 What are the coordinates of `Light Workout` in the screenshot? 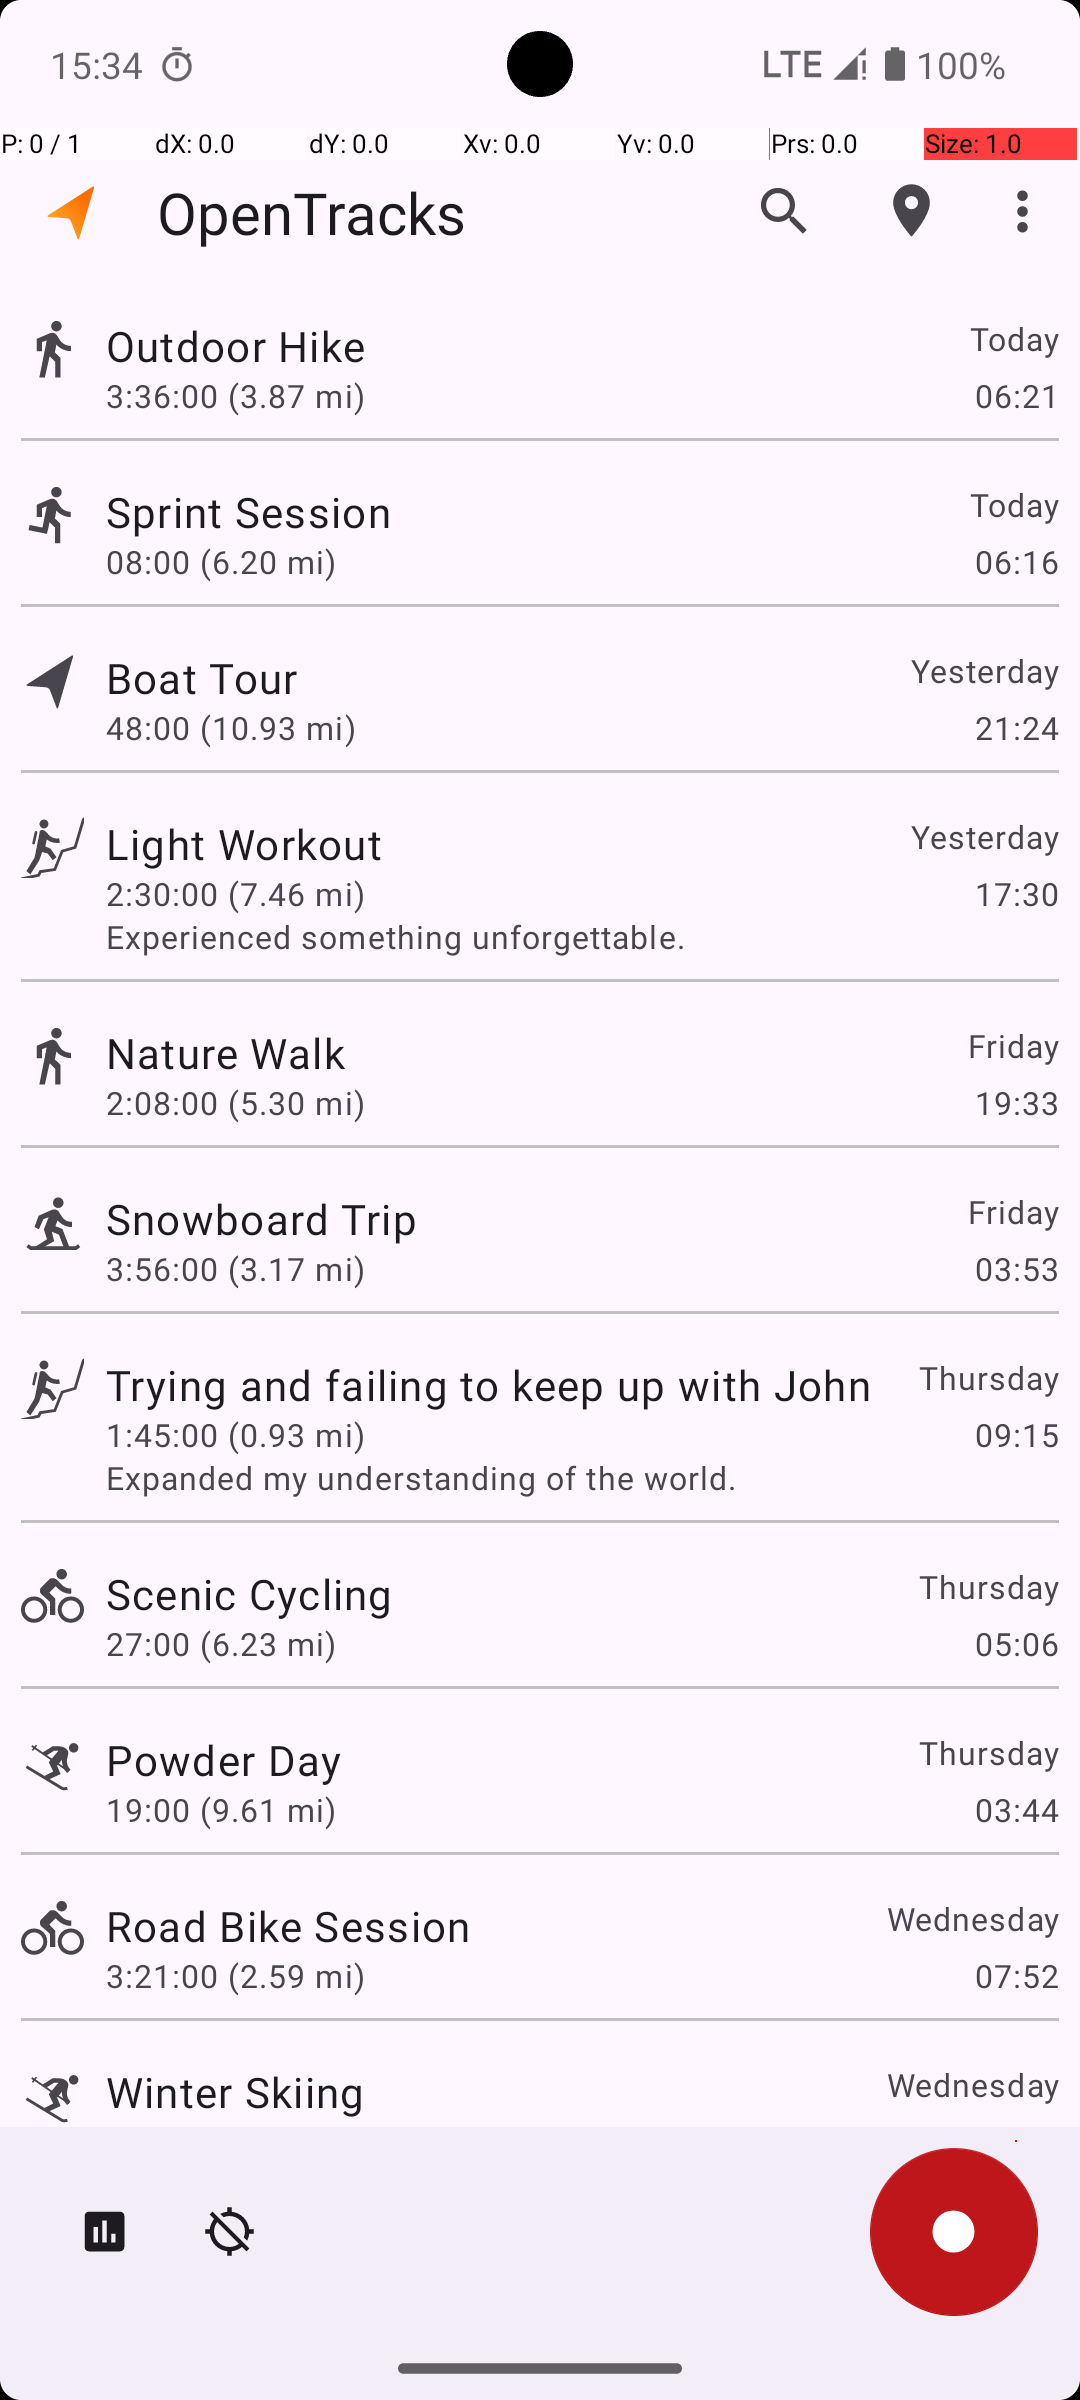 It's located at (288, 844).